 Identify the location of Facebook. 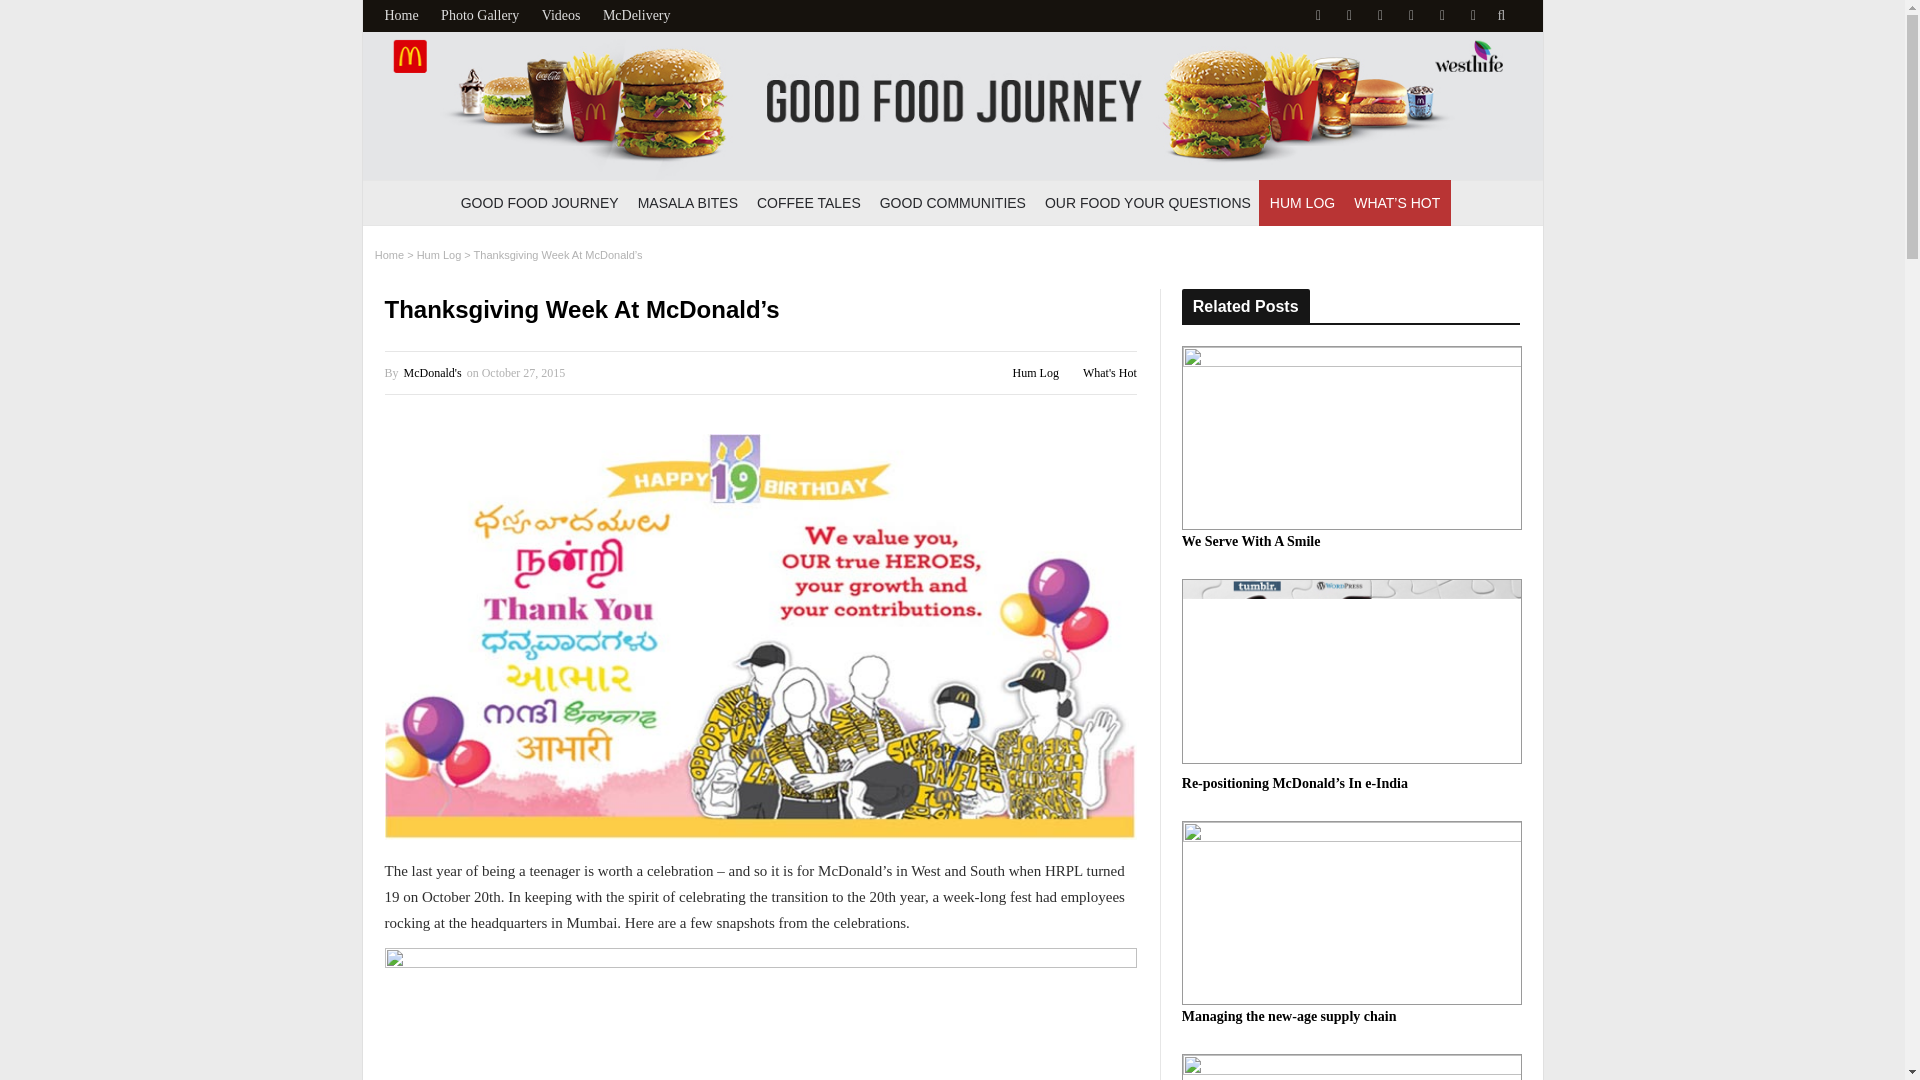
(1316, 16).